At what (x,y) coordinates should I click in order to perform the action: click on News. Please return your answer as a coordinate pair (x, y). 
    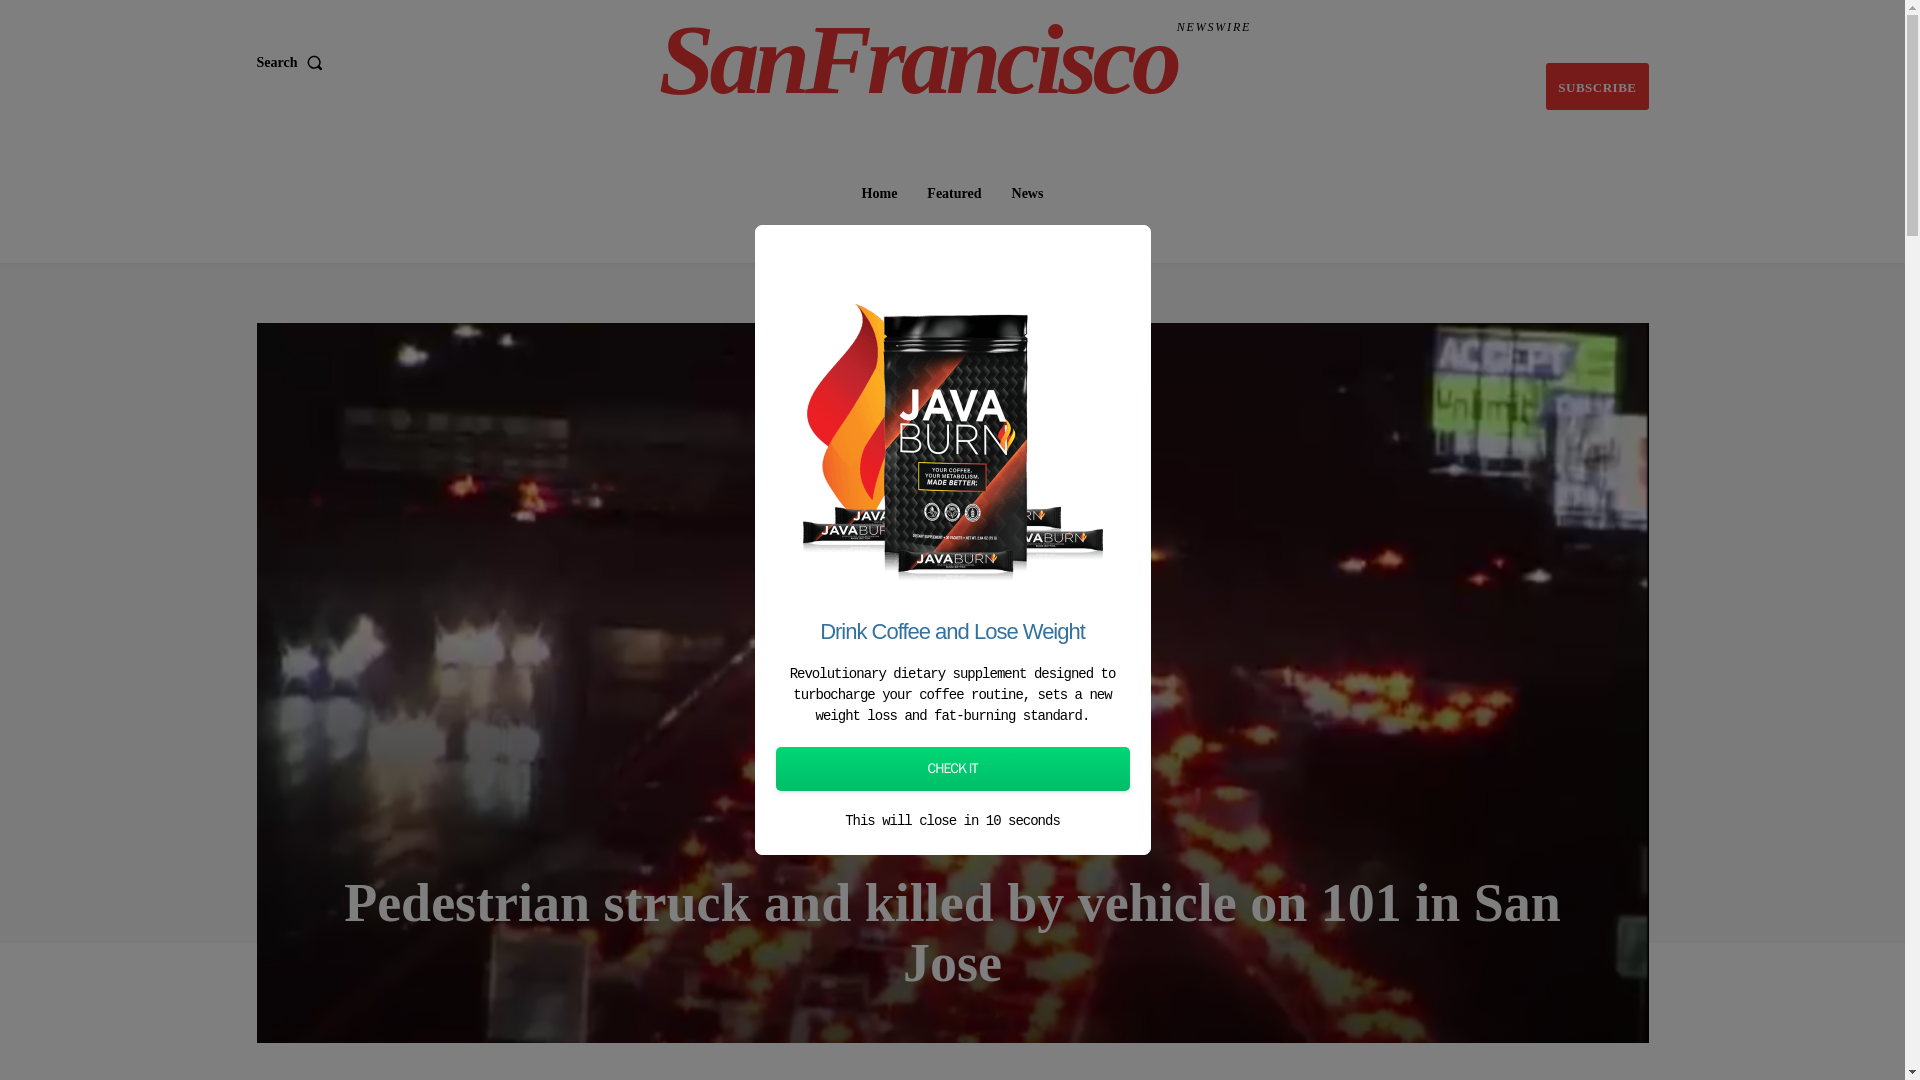
    Looking at the image, I should click on (1028, 193).